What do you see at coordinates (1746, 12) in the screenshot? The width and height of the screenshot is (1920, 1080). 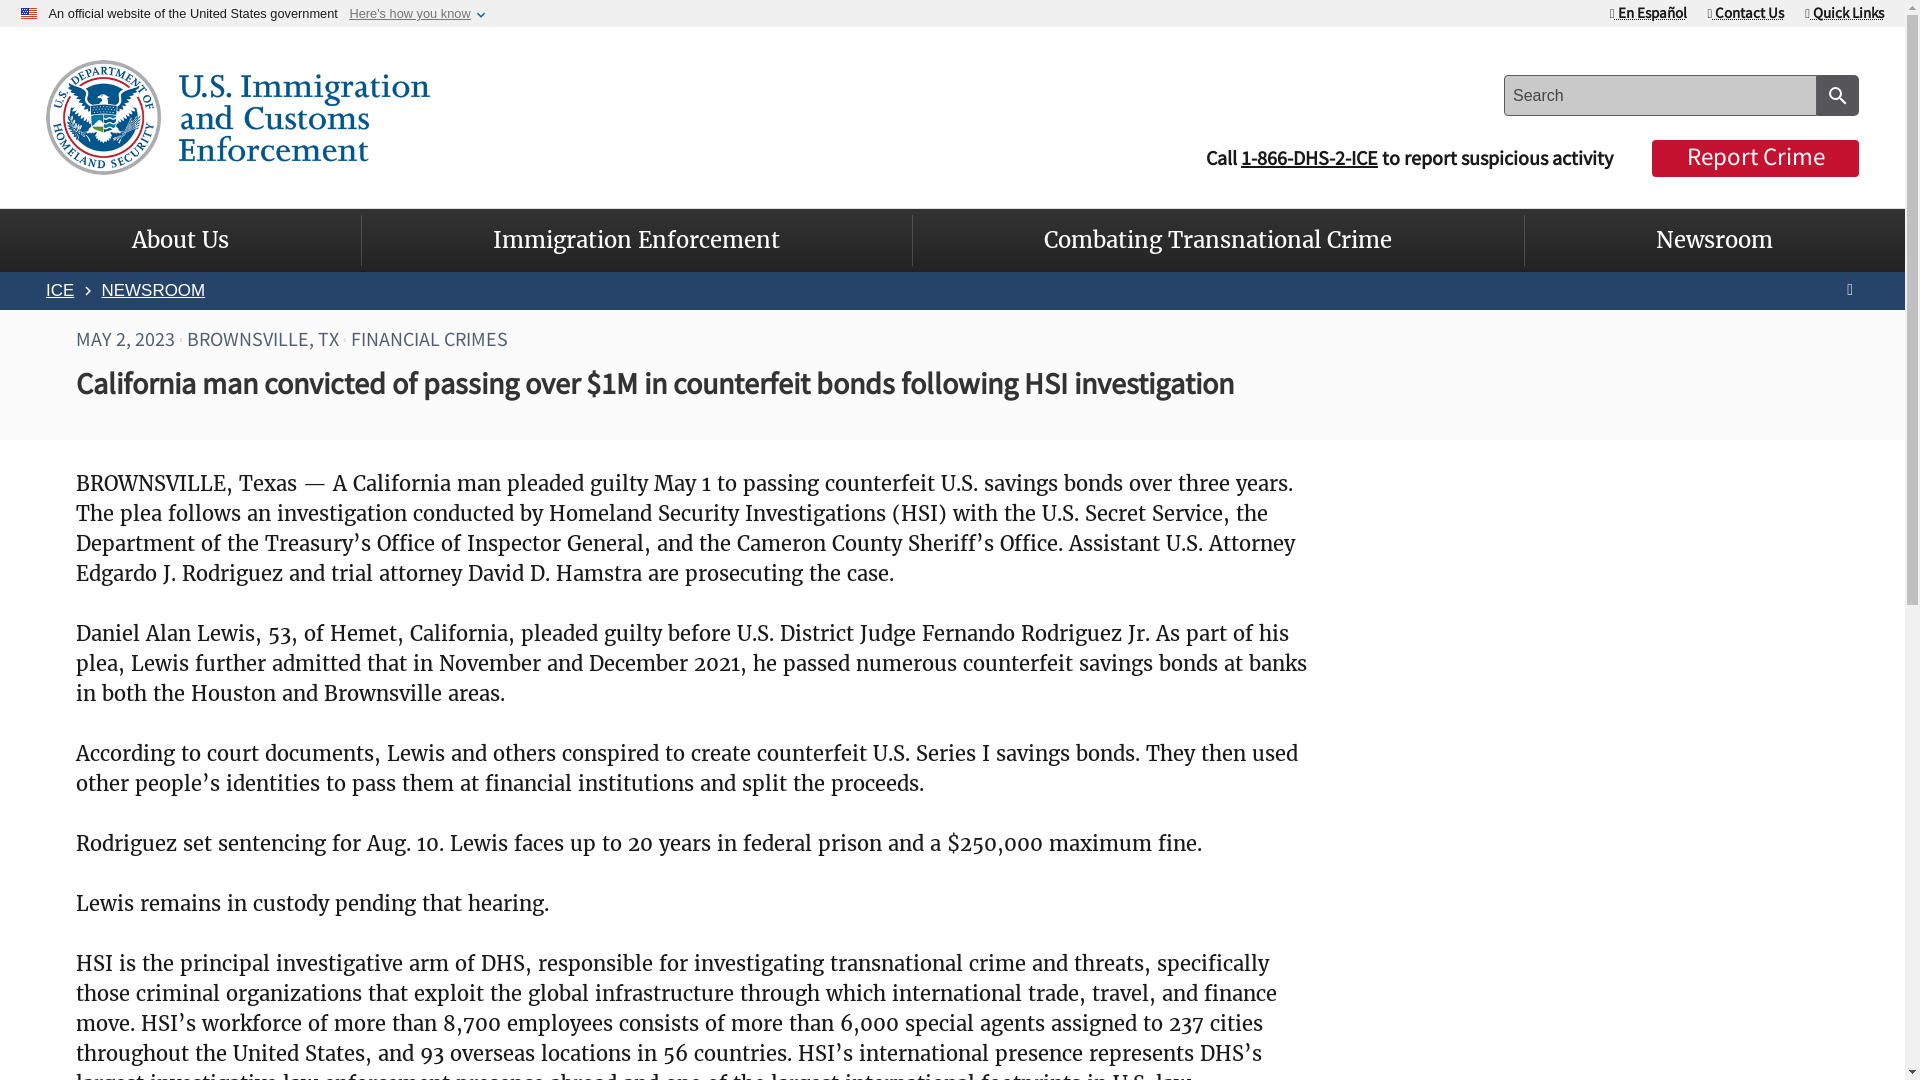 I see `Contact Us` at bounding box center [1746, 12].